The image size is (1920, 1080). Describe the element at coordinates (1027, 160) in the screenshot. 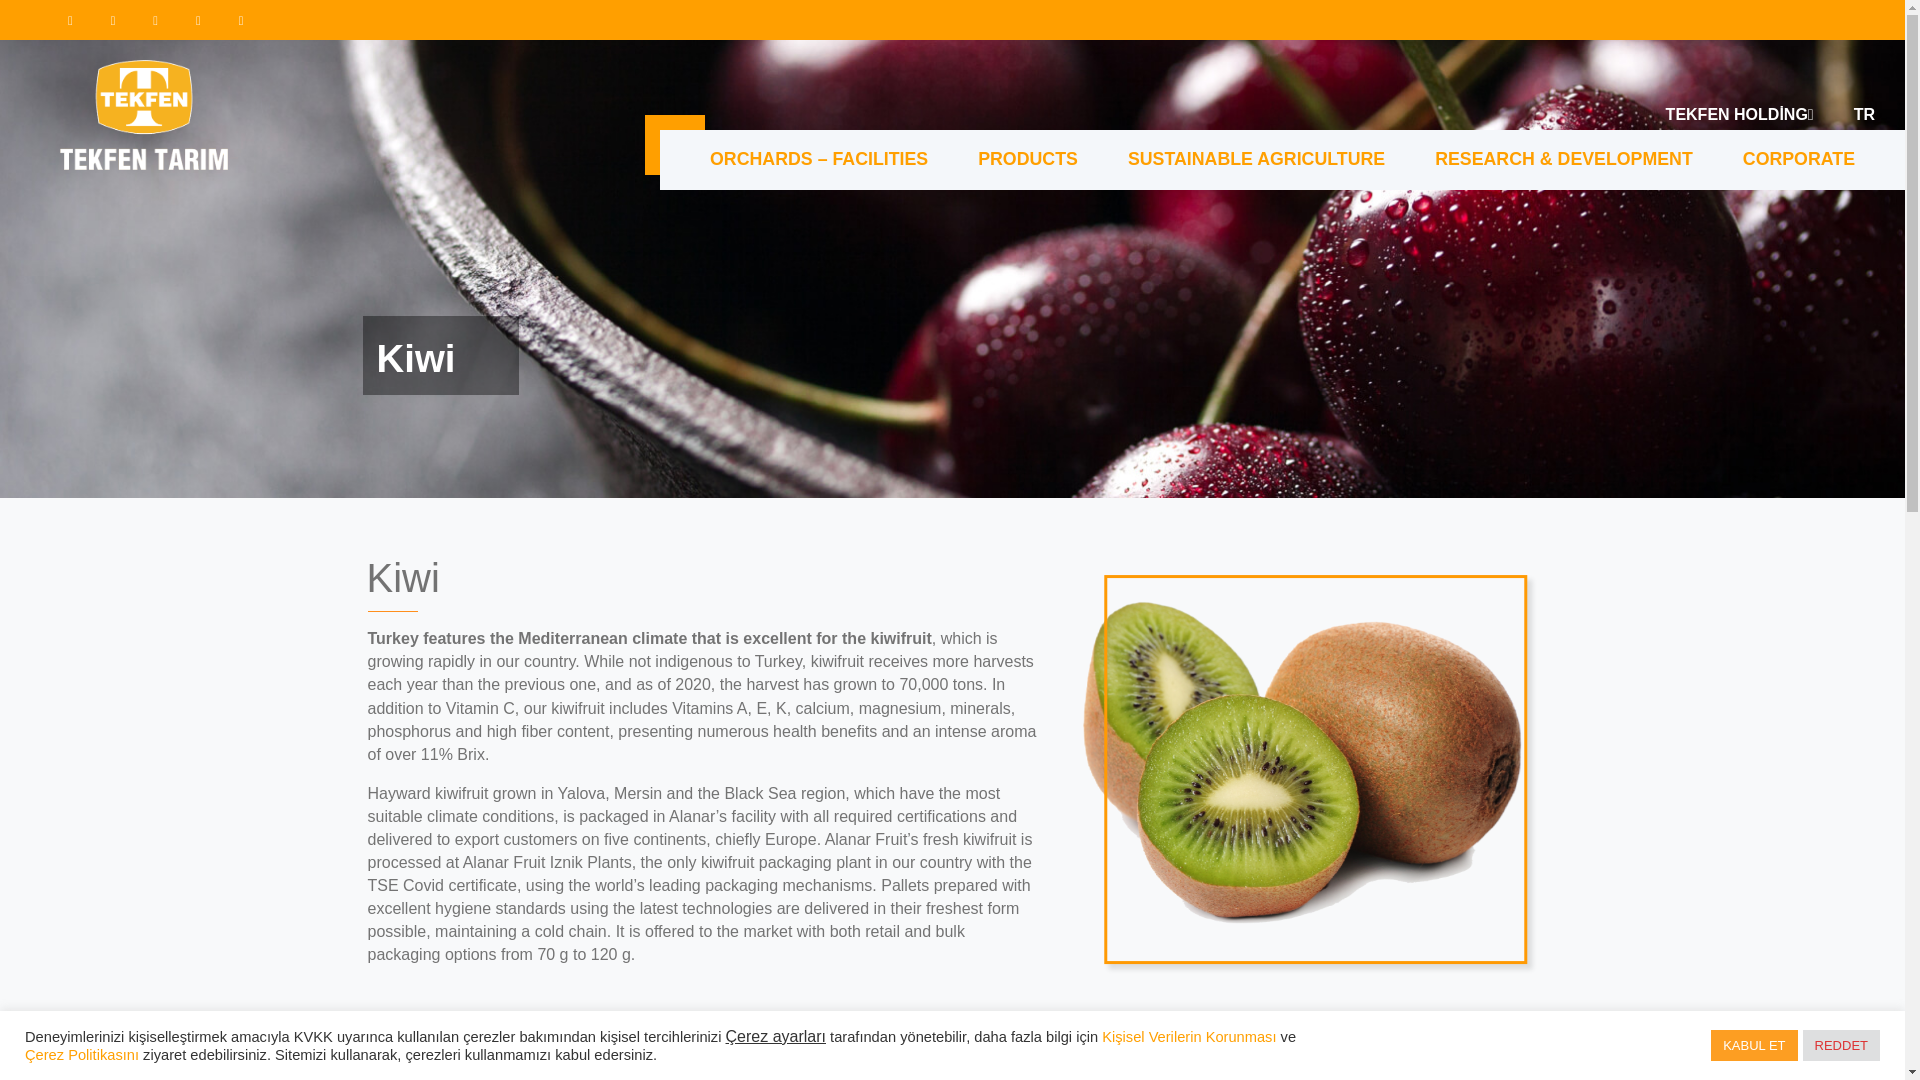

I see `PRODUCTS` at that location.